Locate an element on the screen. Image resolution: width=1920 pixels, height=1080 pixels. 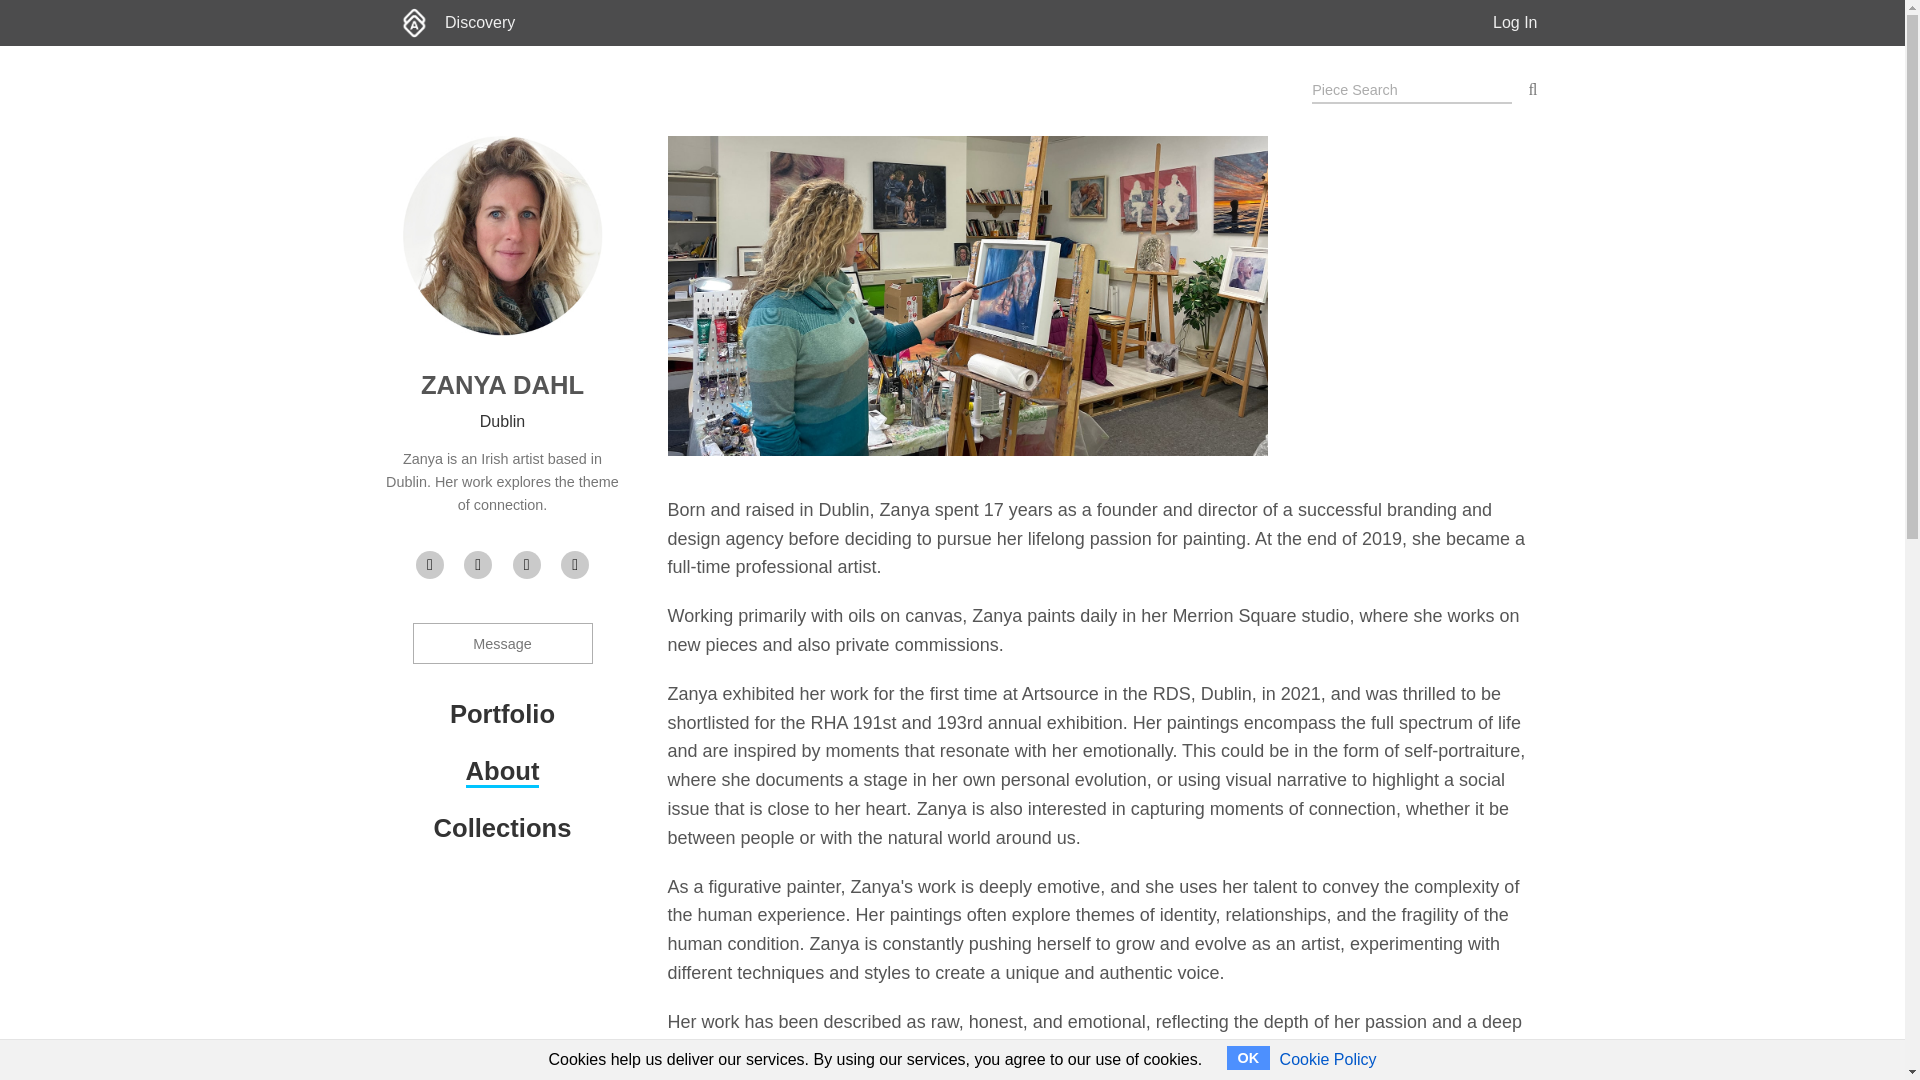
Portfolio is located at coordinates (502, 713).